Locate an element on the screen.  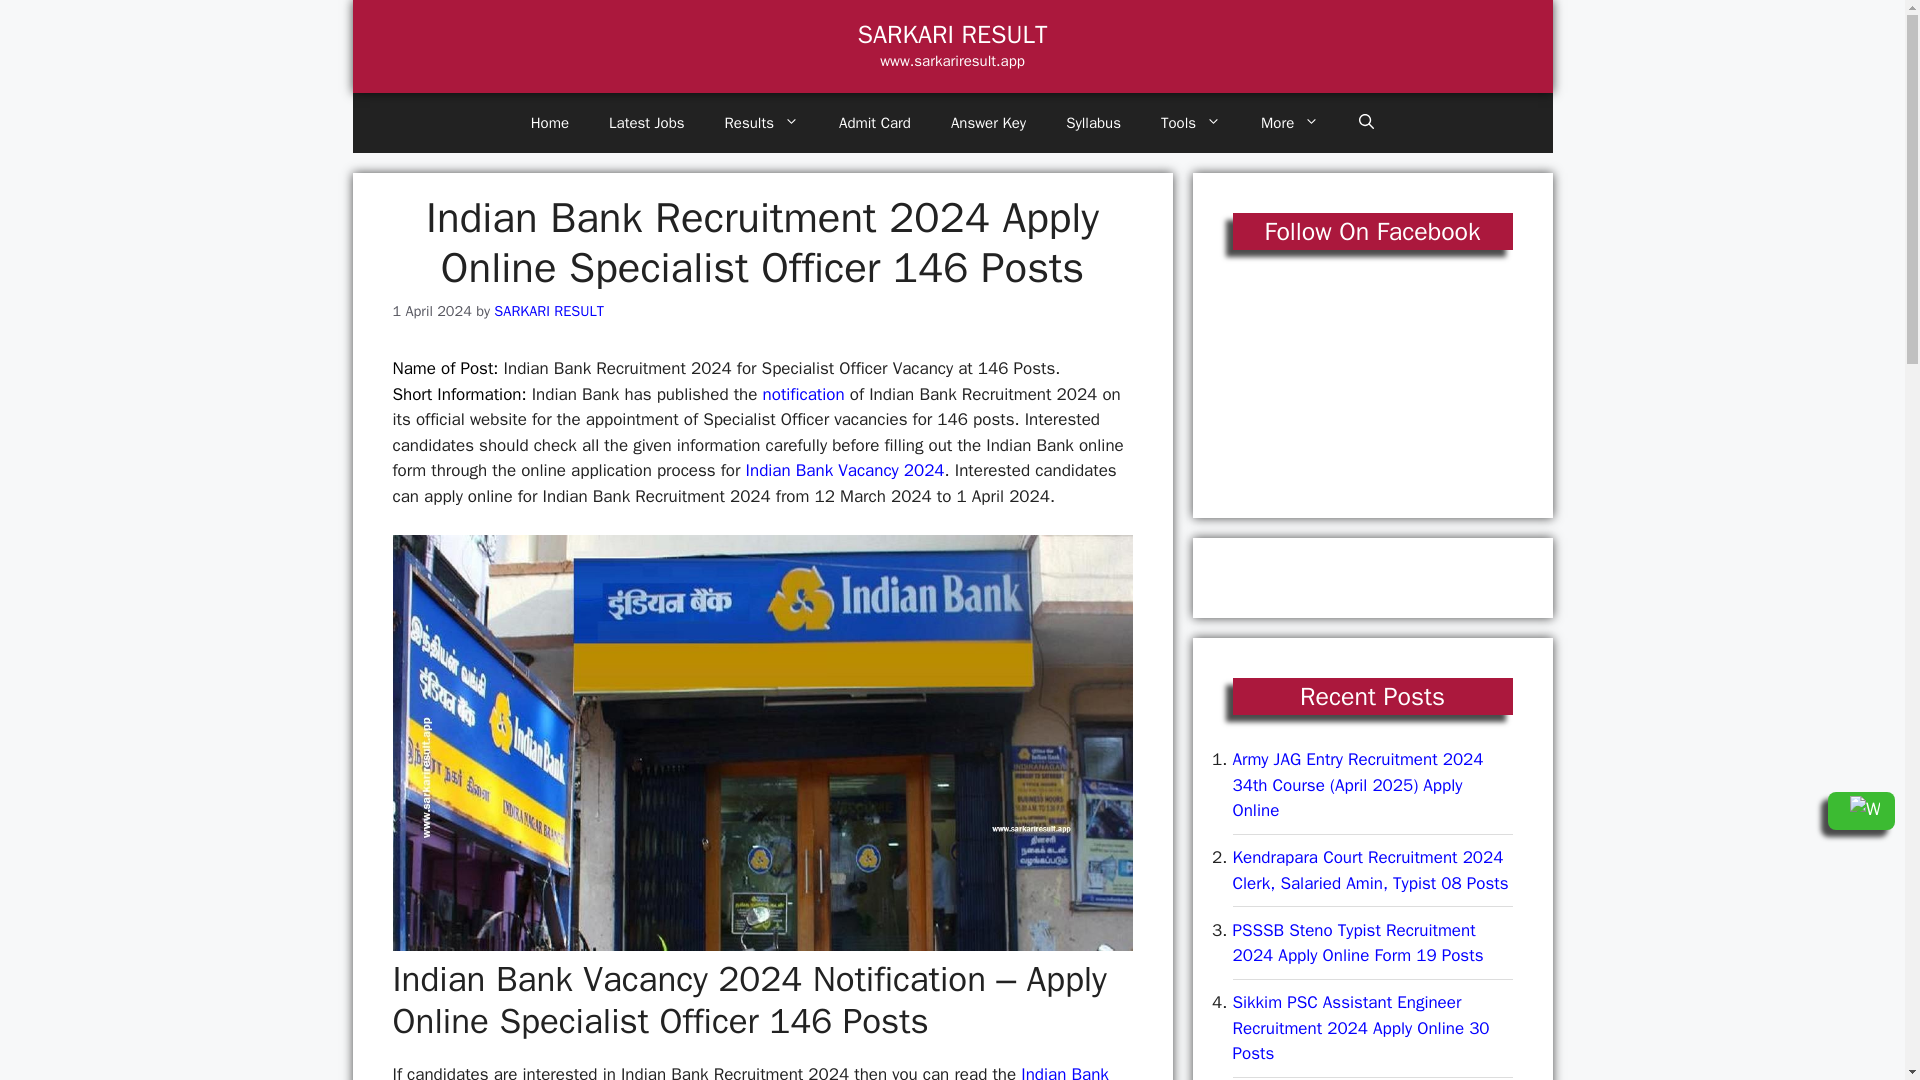
Latest Jobs is located at coordinates (646, 122).